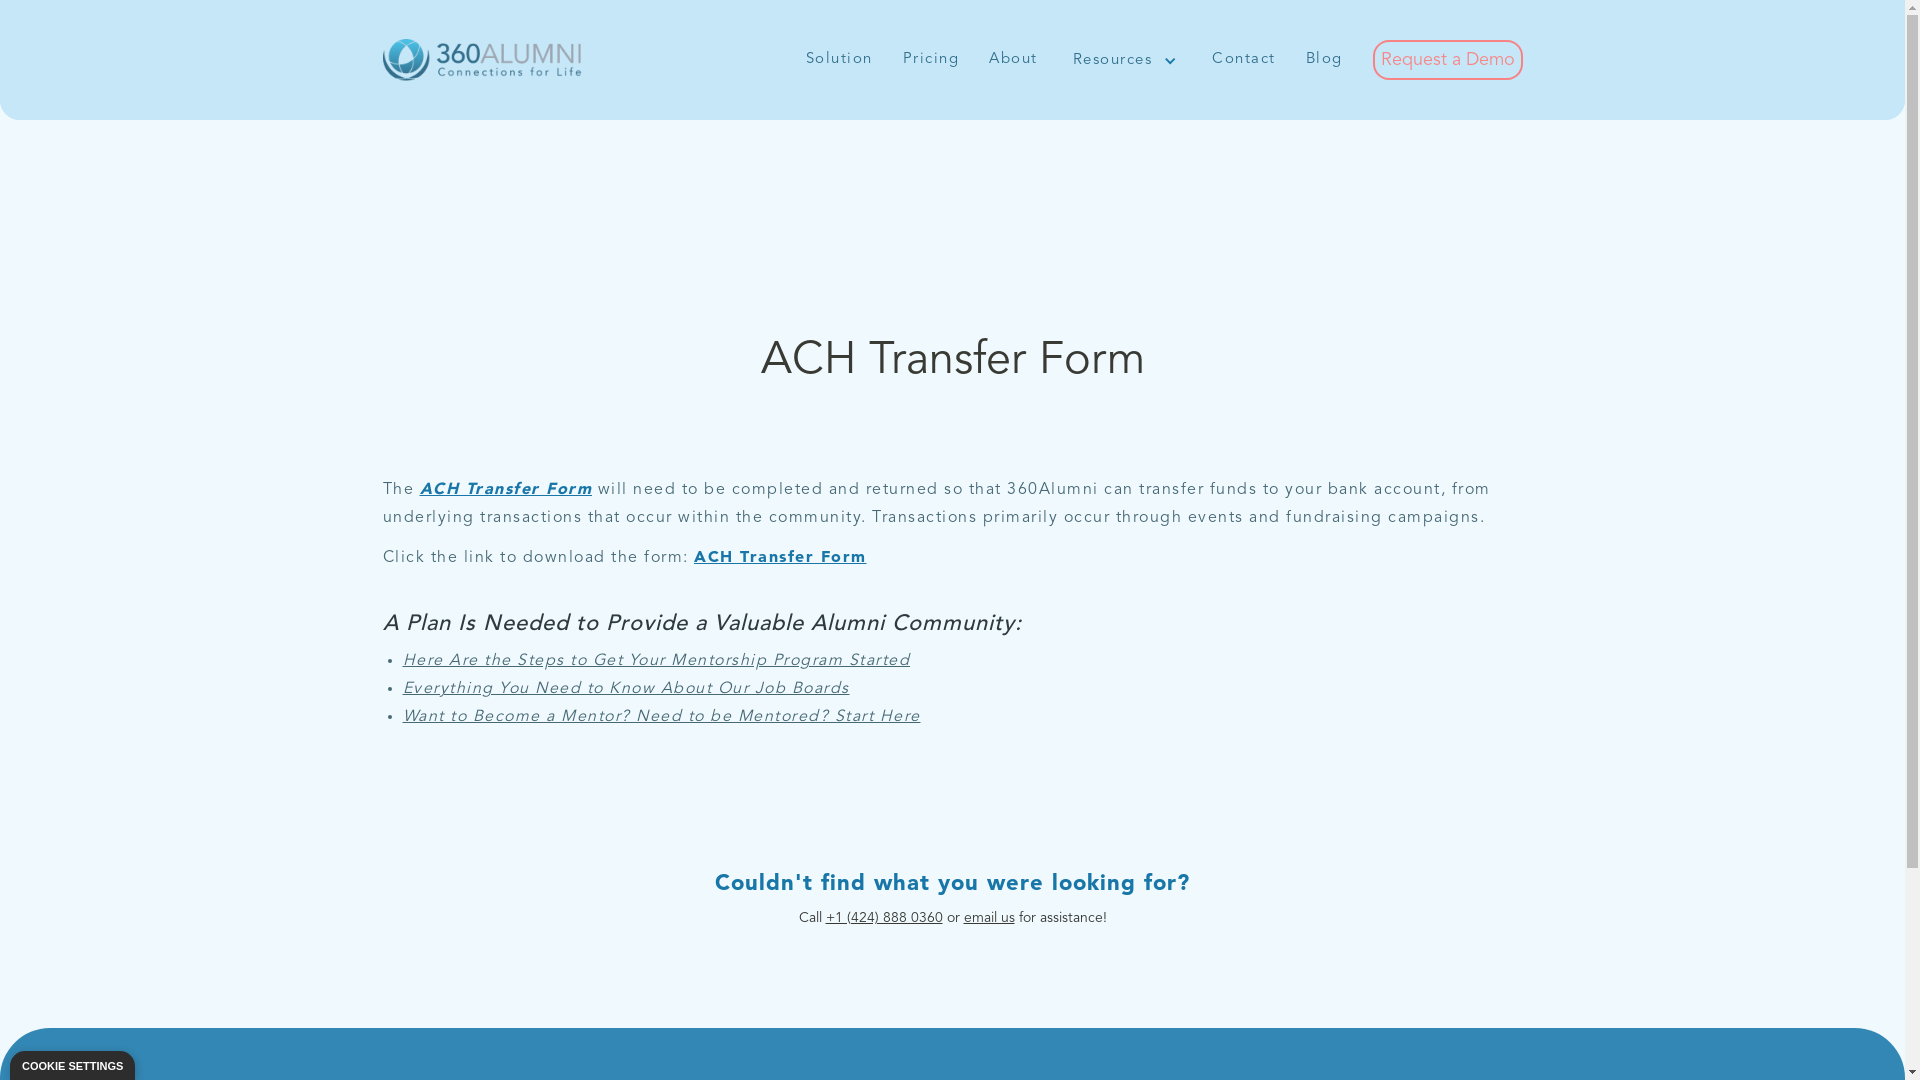 This screenshot has width=1920, height=1080. Describe the element at coordinates (661, 717) in the screenshot. I see `Want to Become a Mentor? Need to be Mentored? Start Here` at that location.